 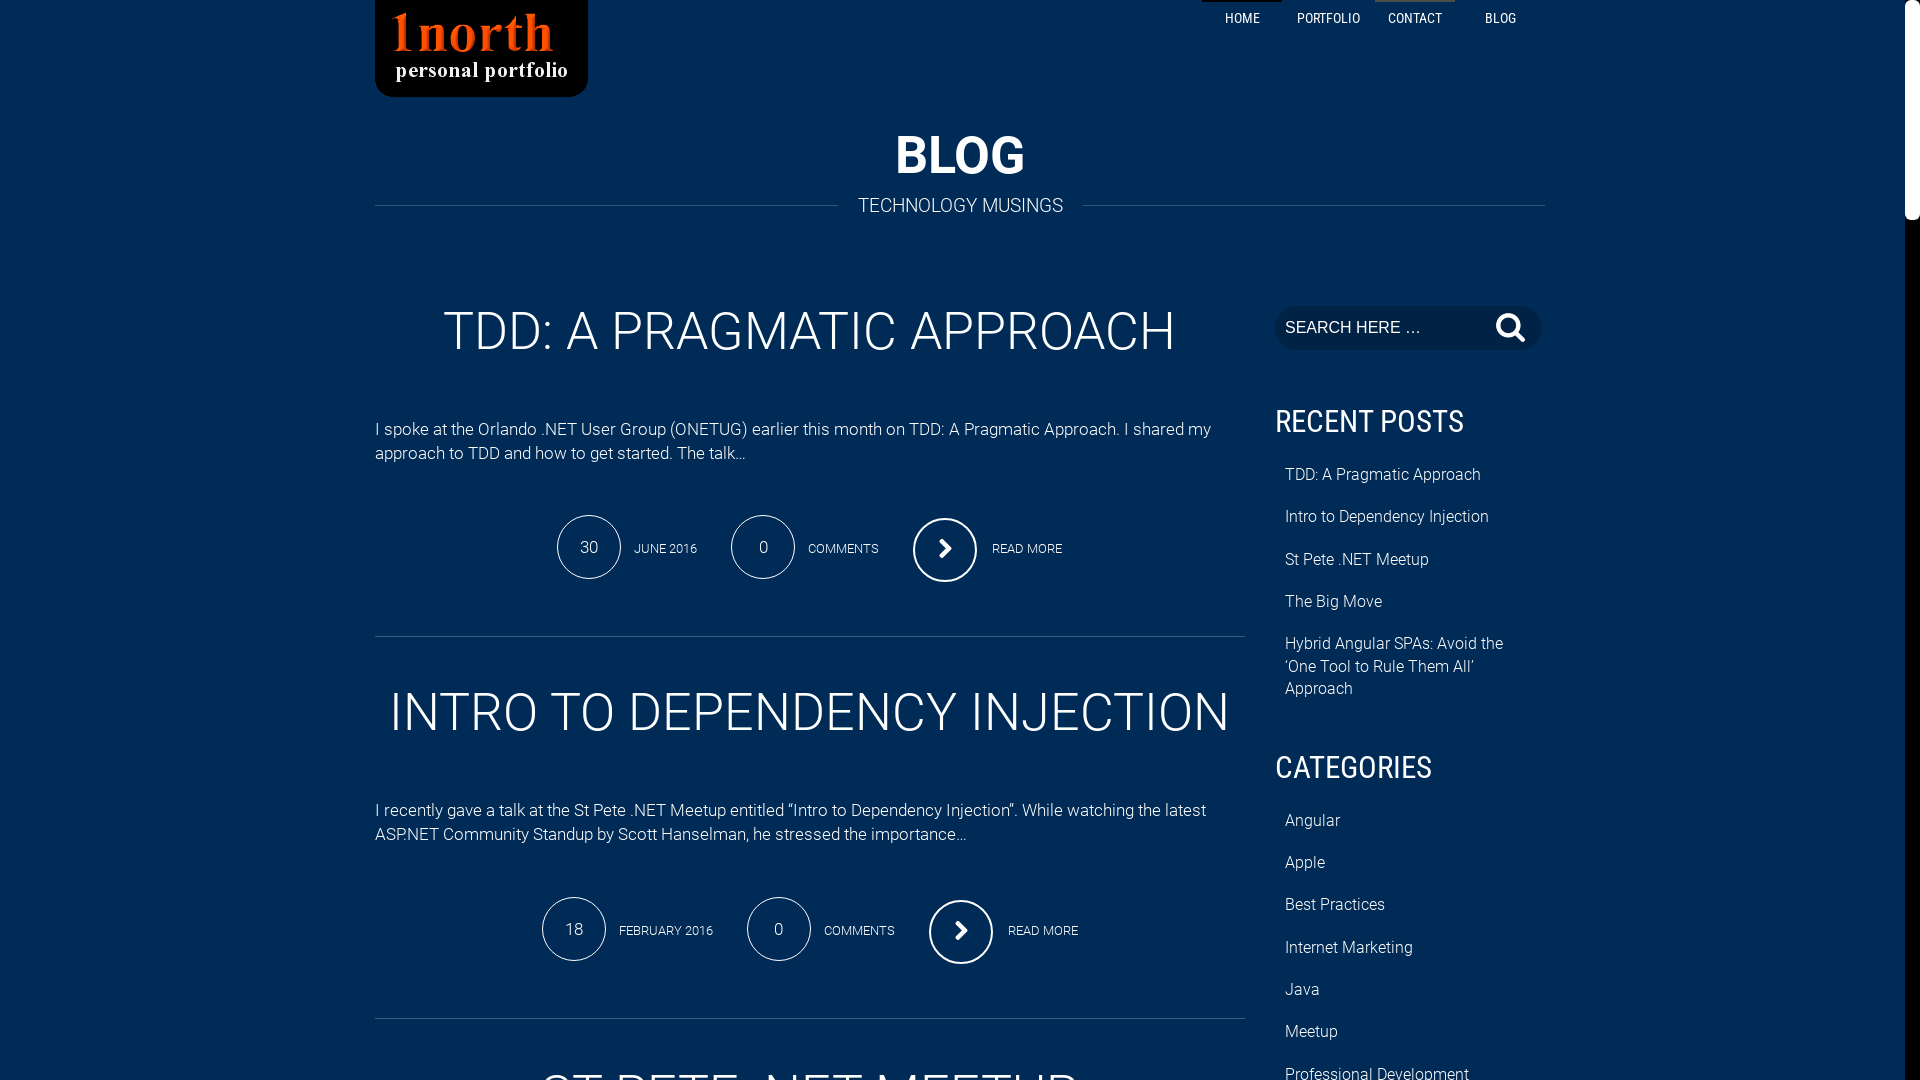 What do you see at coordinates (1242, 22) in the screenshot?
I see `HOME` at bounding box center [1242, 22].